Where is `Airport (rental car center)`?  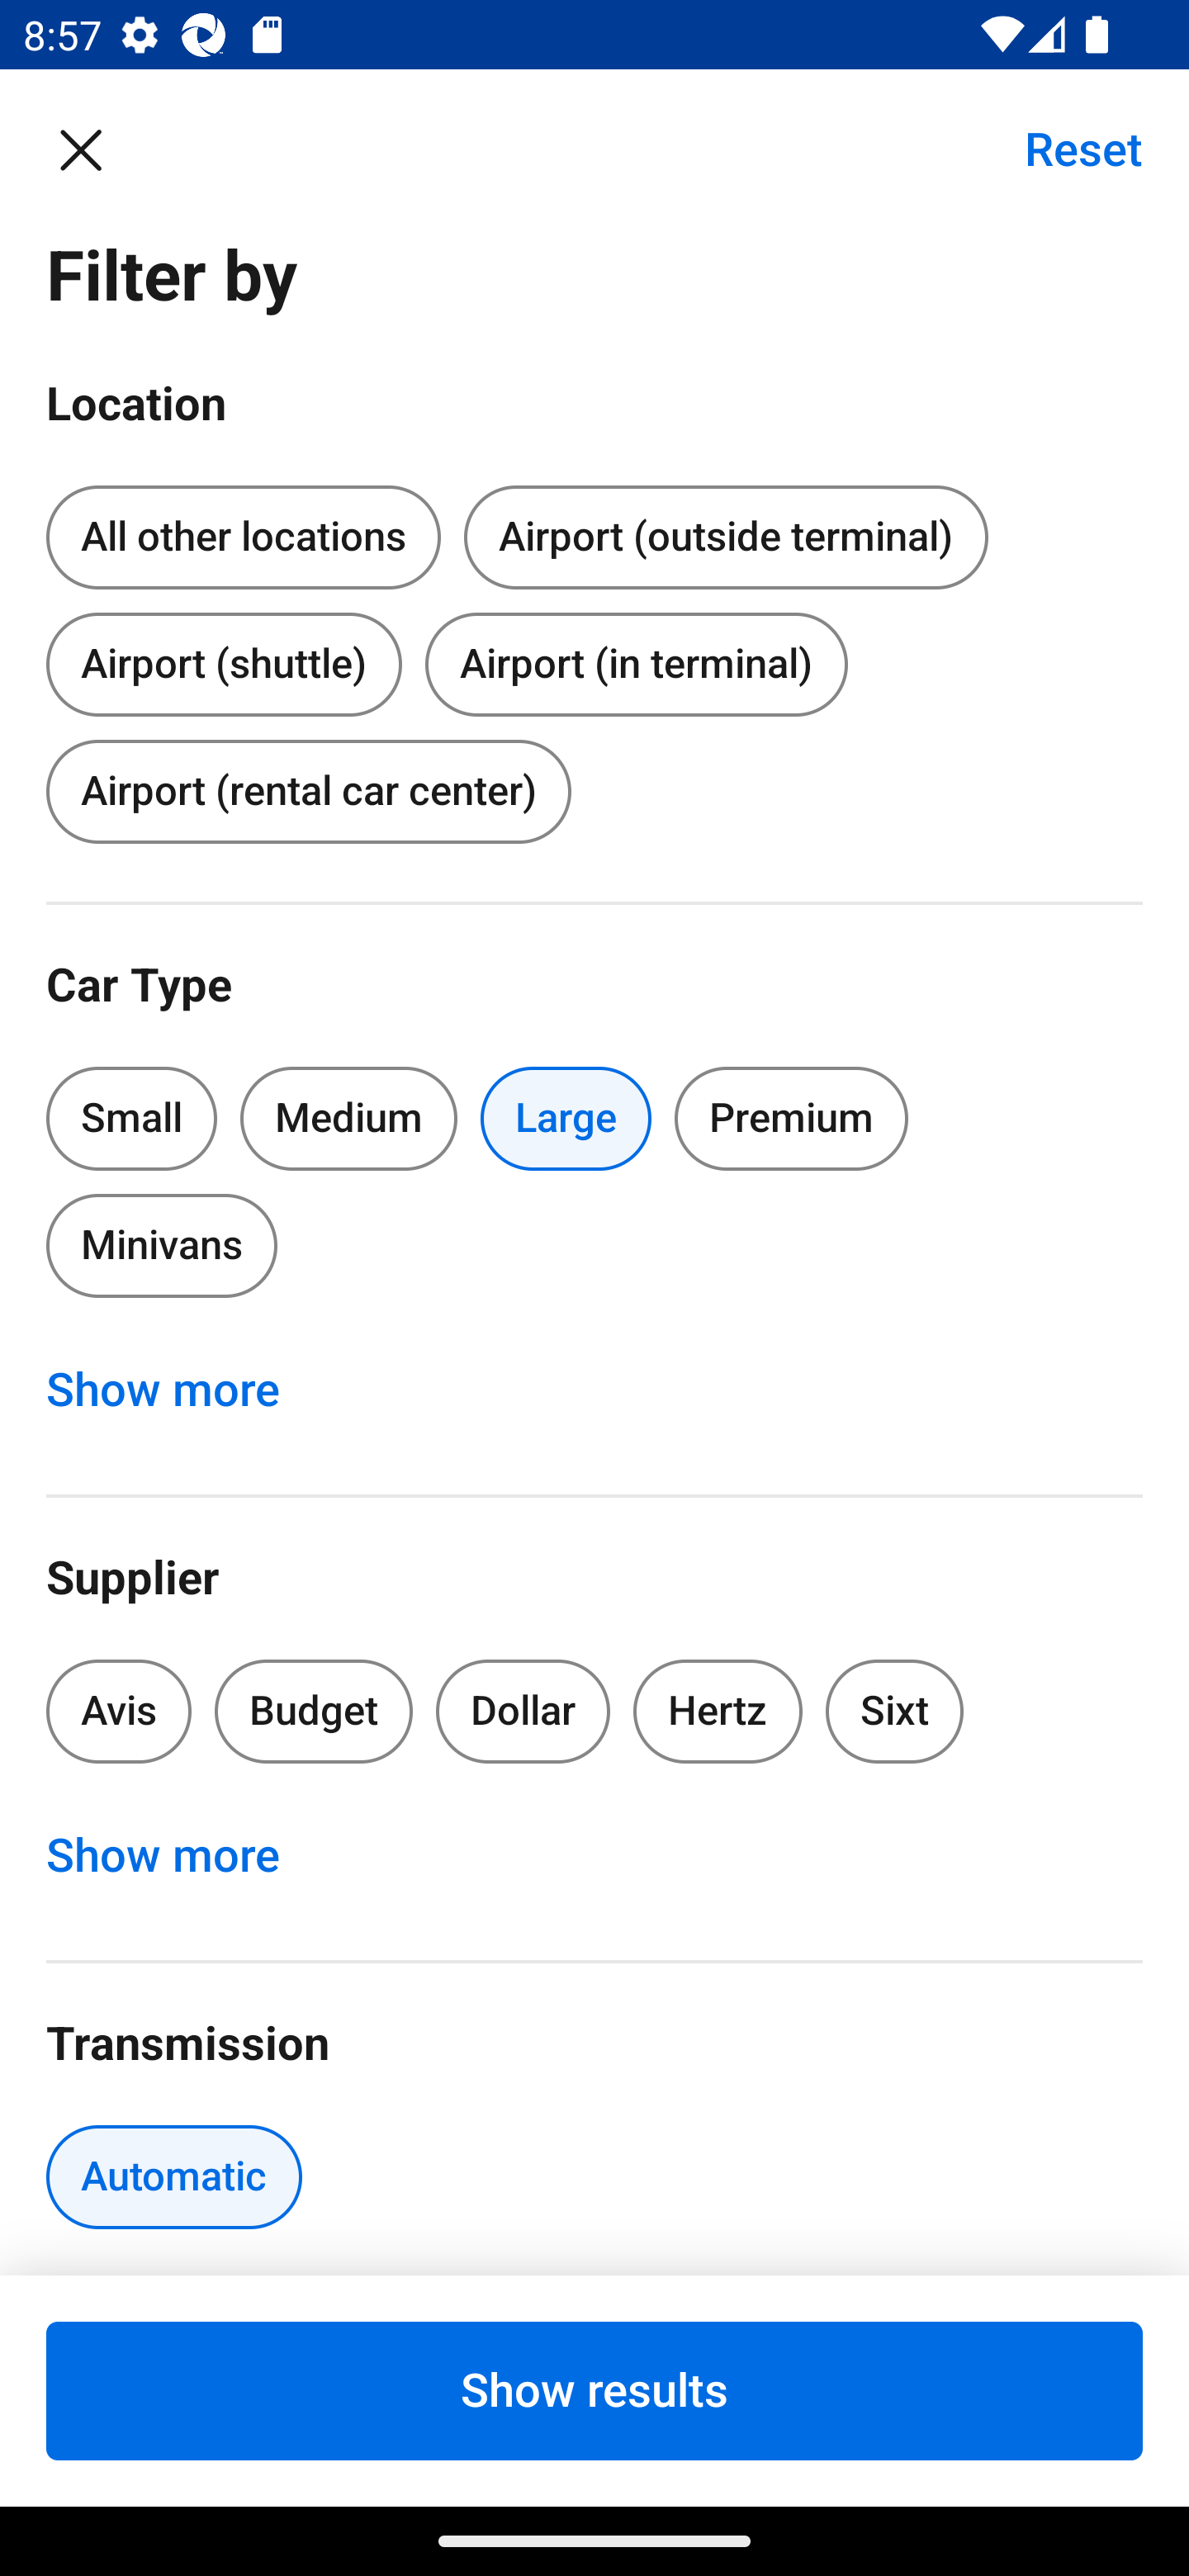
Airport (rental car center) is located at coordinates (308, 791).